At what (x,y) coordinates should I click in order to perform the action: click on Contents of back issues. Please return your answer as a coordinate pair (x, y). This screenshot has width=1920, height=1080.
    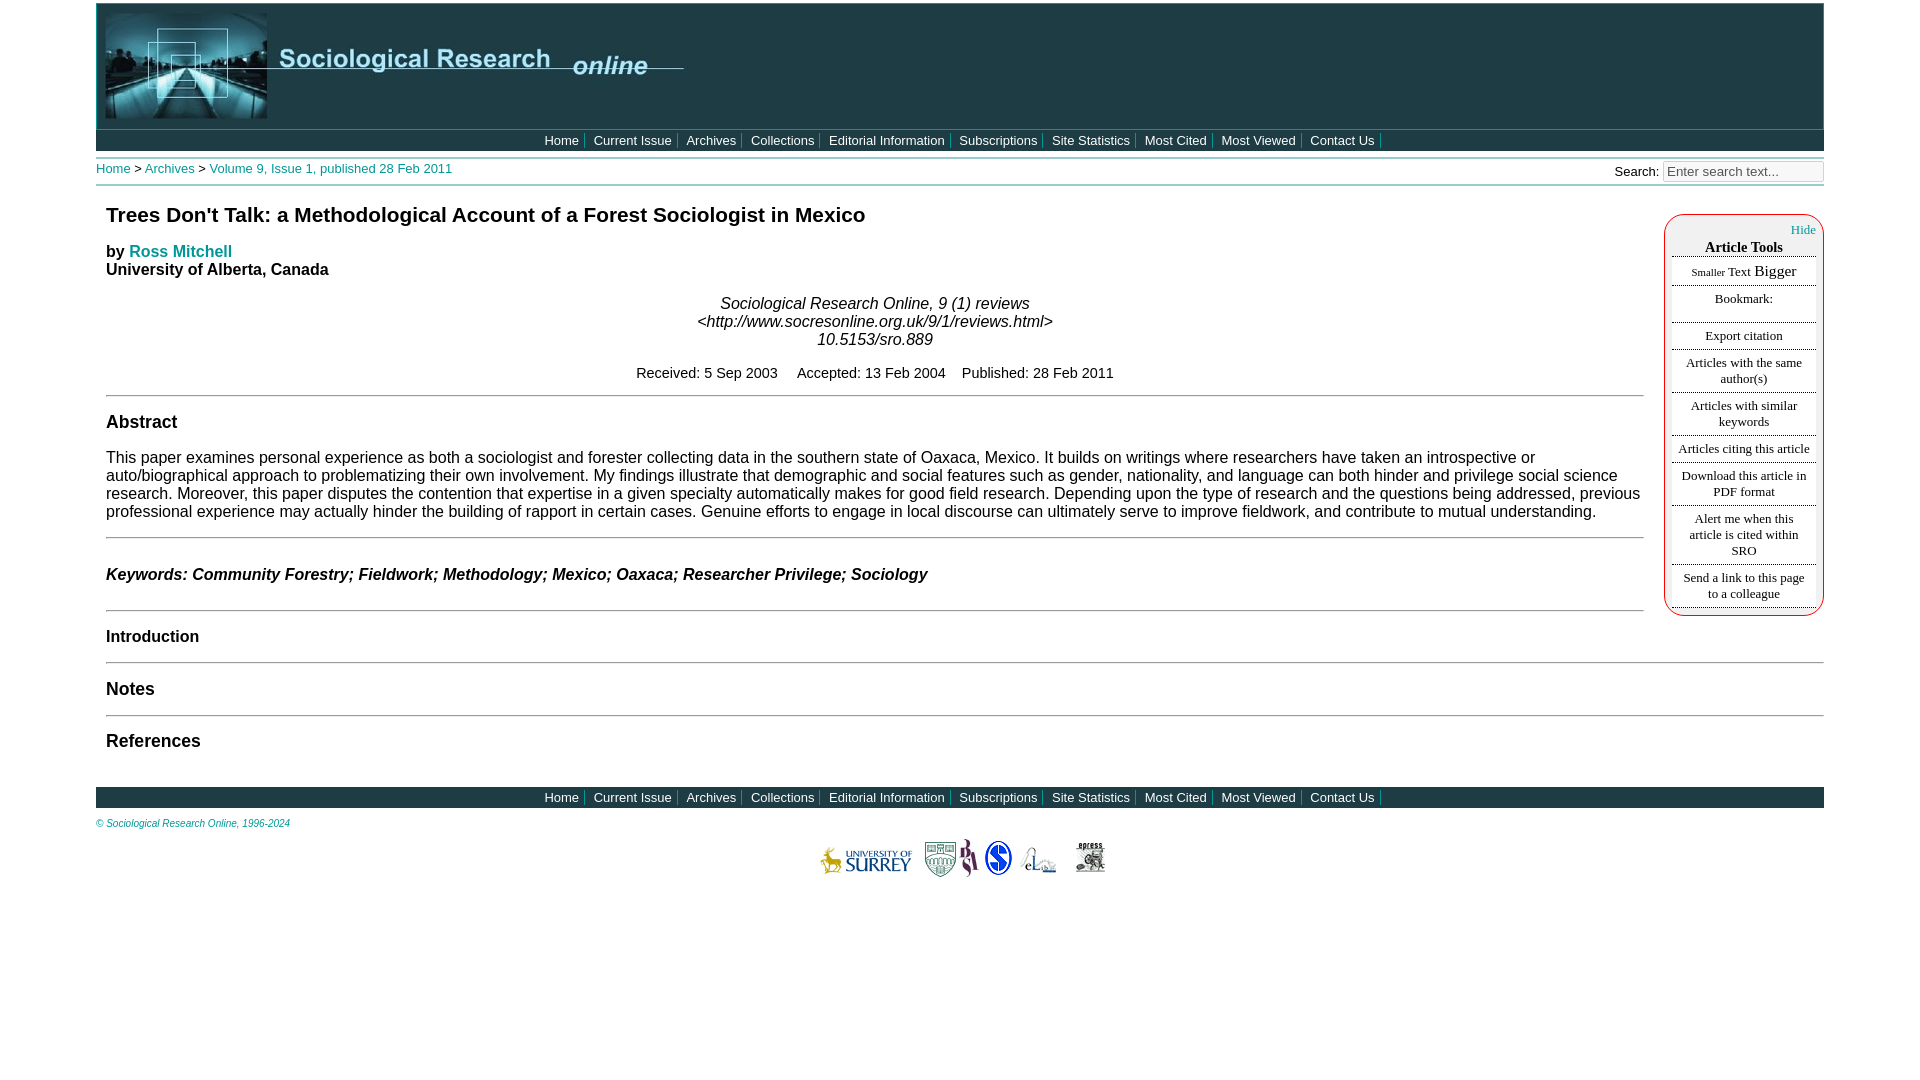
    Looking at the image, I should click on (710, 796).